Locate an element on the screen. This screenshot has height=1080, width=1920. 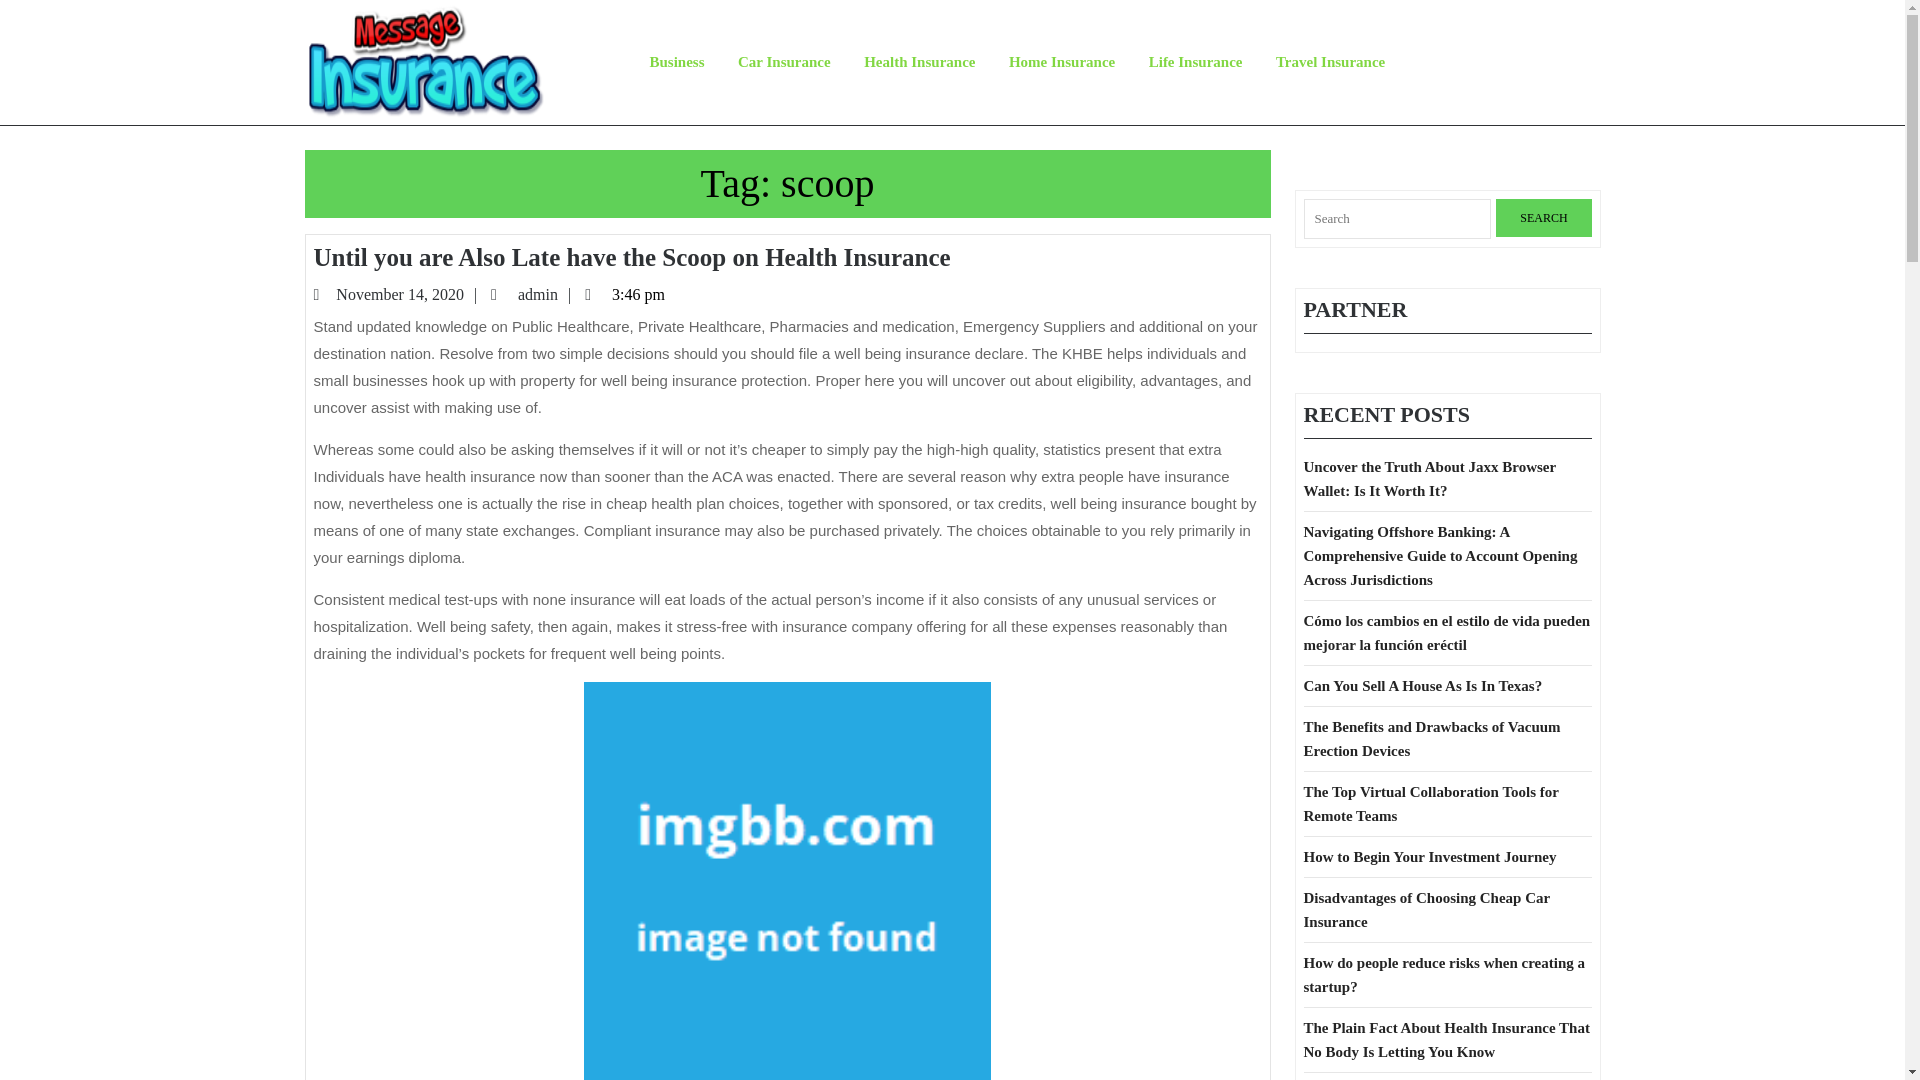
Life Insurance is located at coordinates (784, 62).